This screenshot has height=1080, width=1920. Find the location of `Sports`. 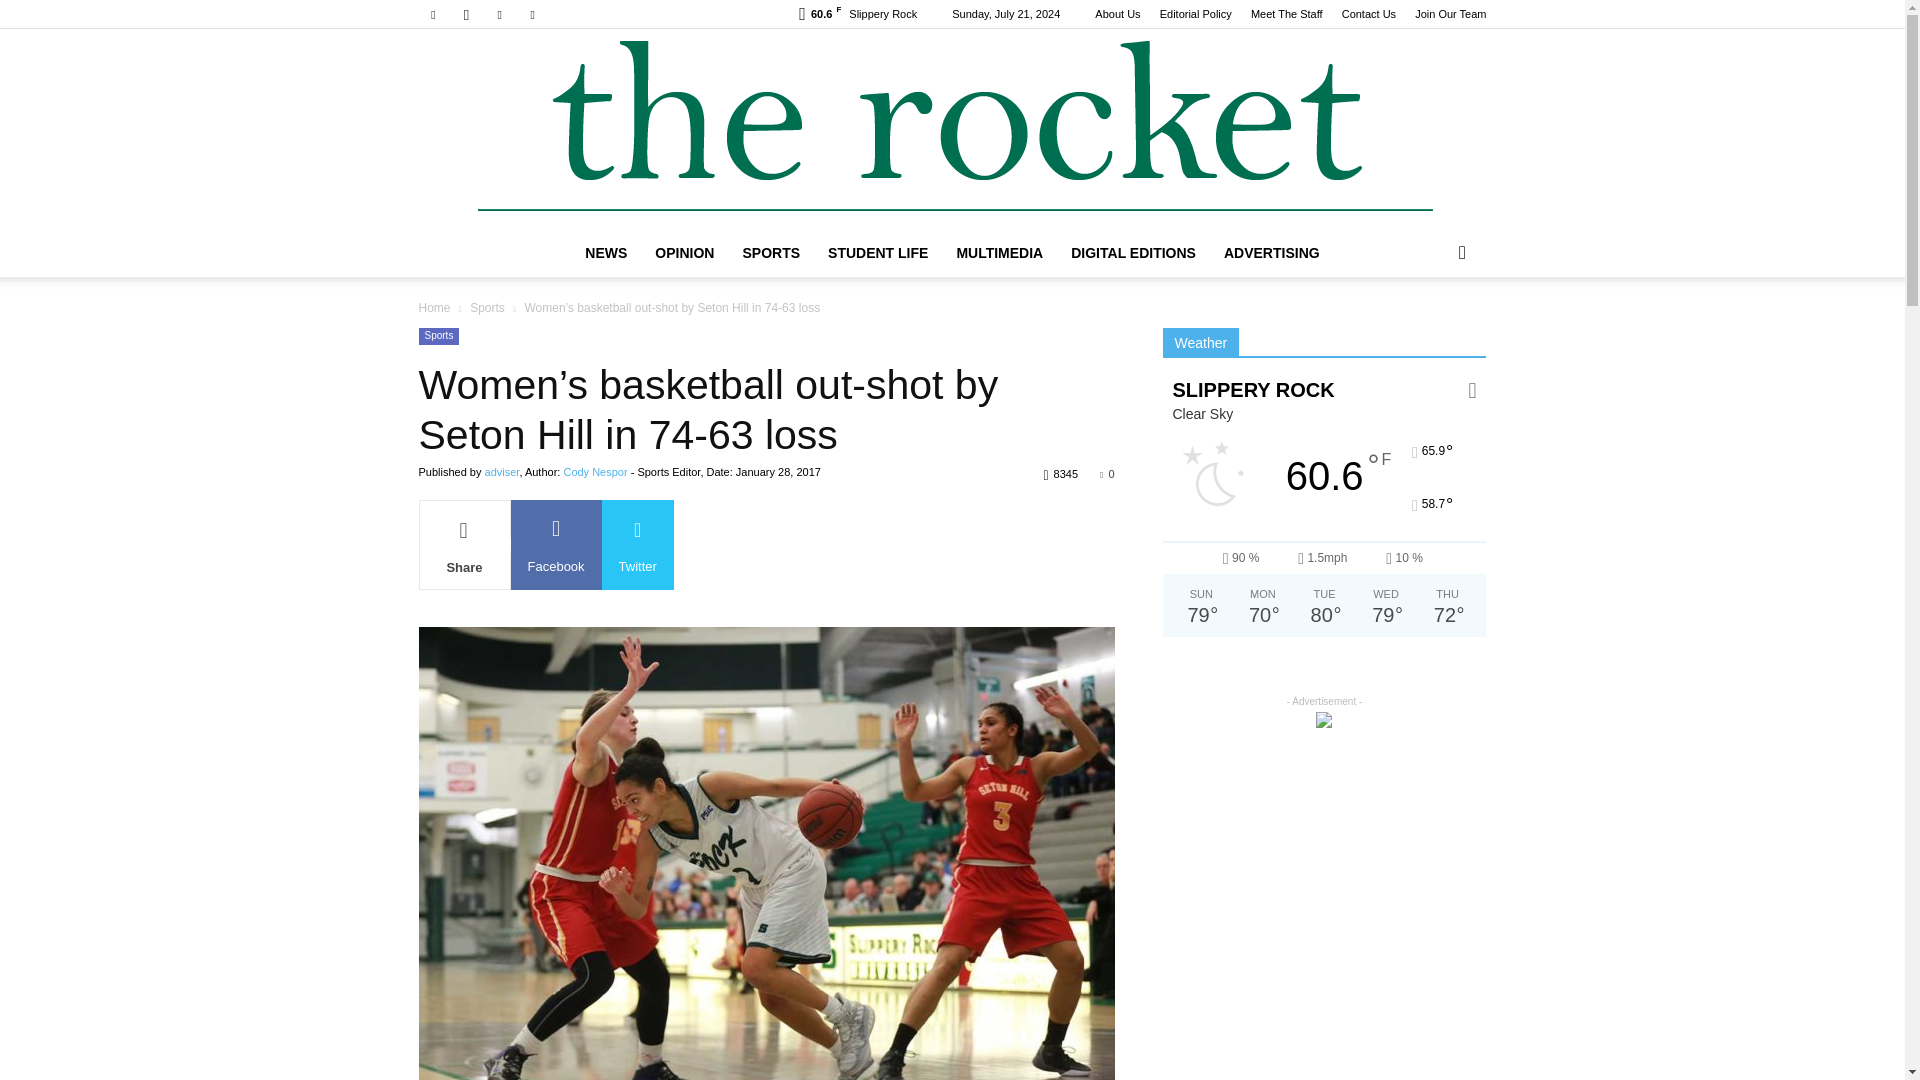

Sports is located at coordinates (438, 336).